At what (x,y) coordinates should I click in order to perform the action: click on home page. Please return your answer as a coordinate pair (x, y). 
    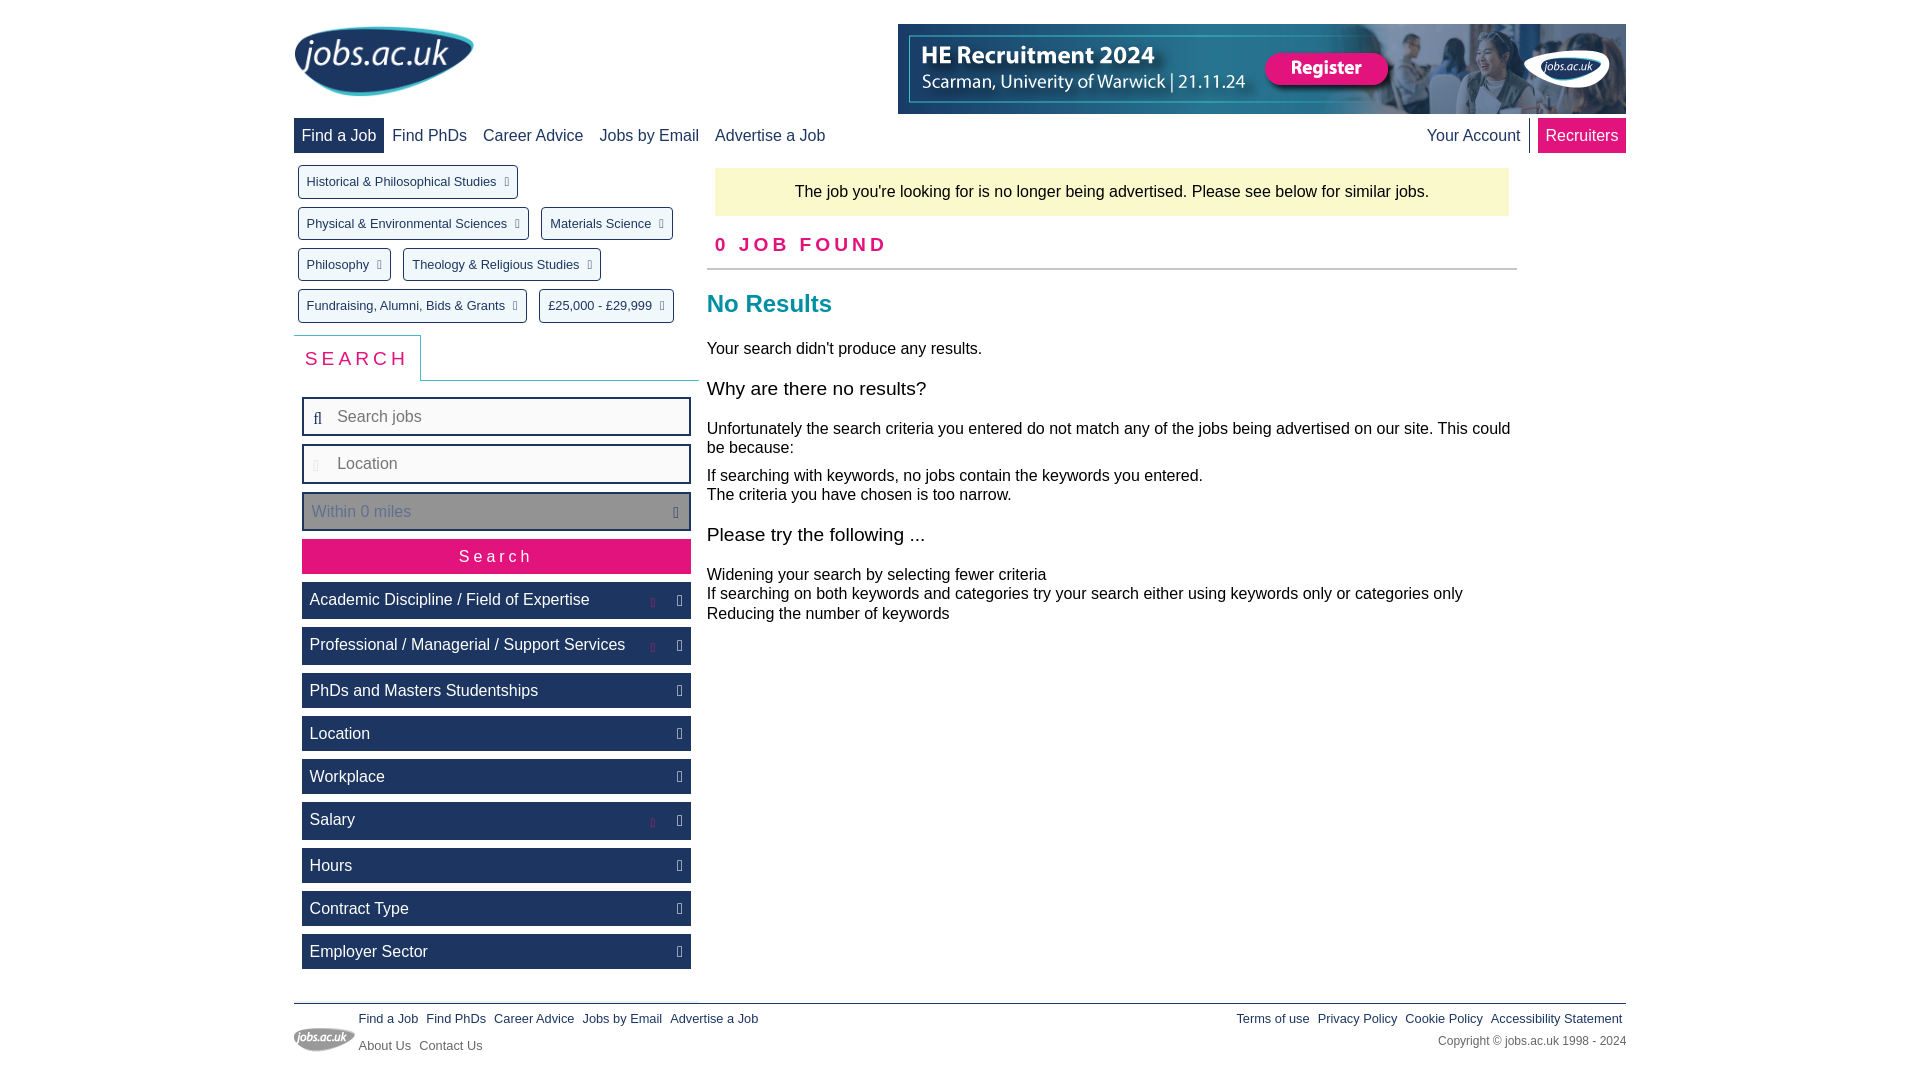
    Looking at the image, I should click on (384, 62).